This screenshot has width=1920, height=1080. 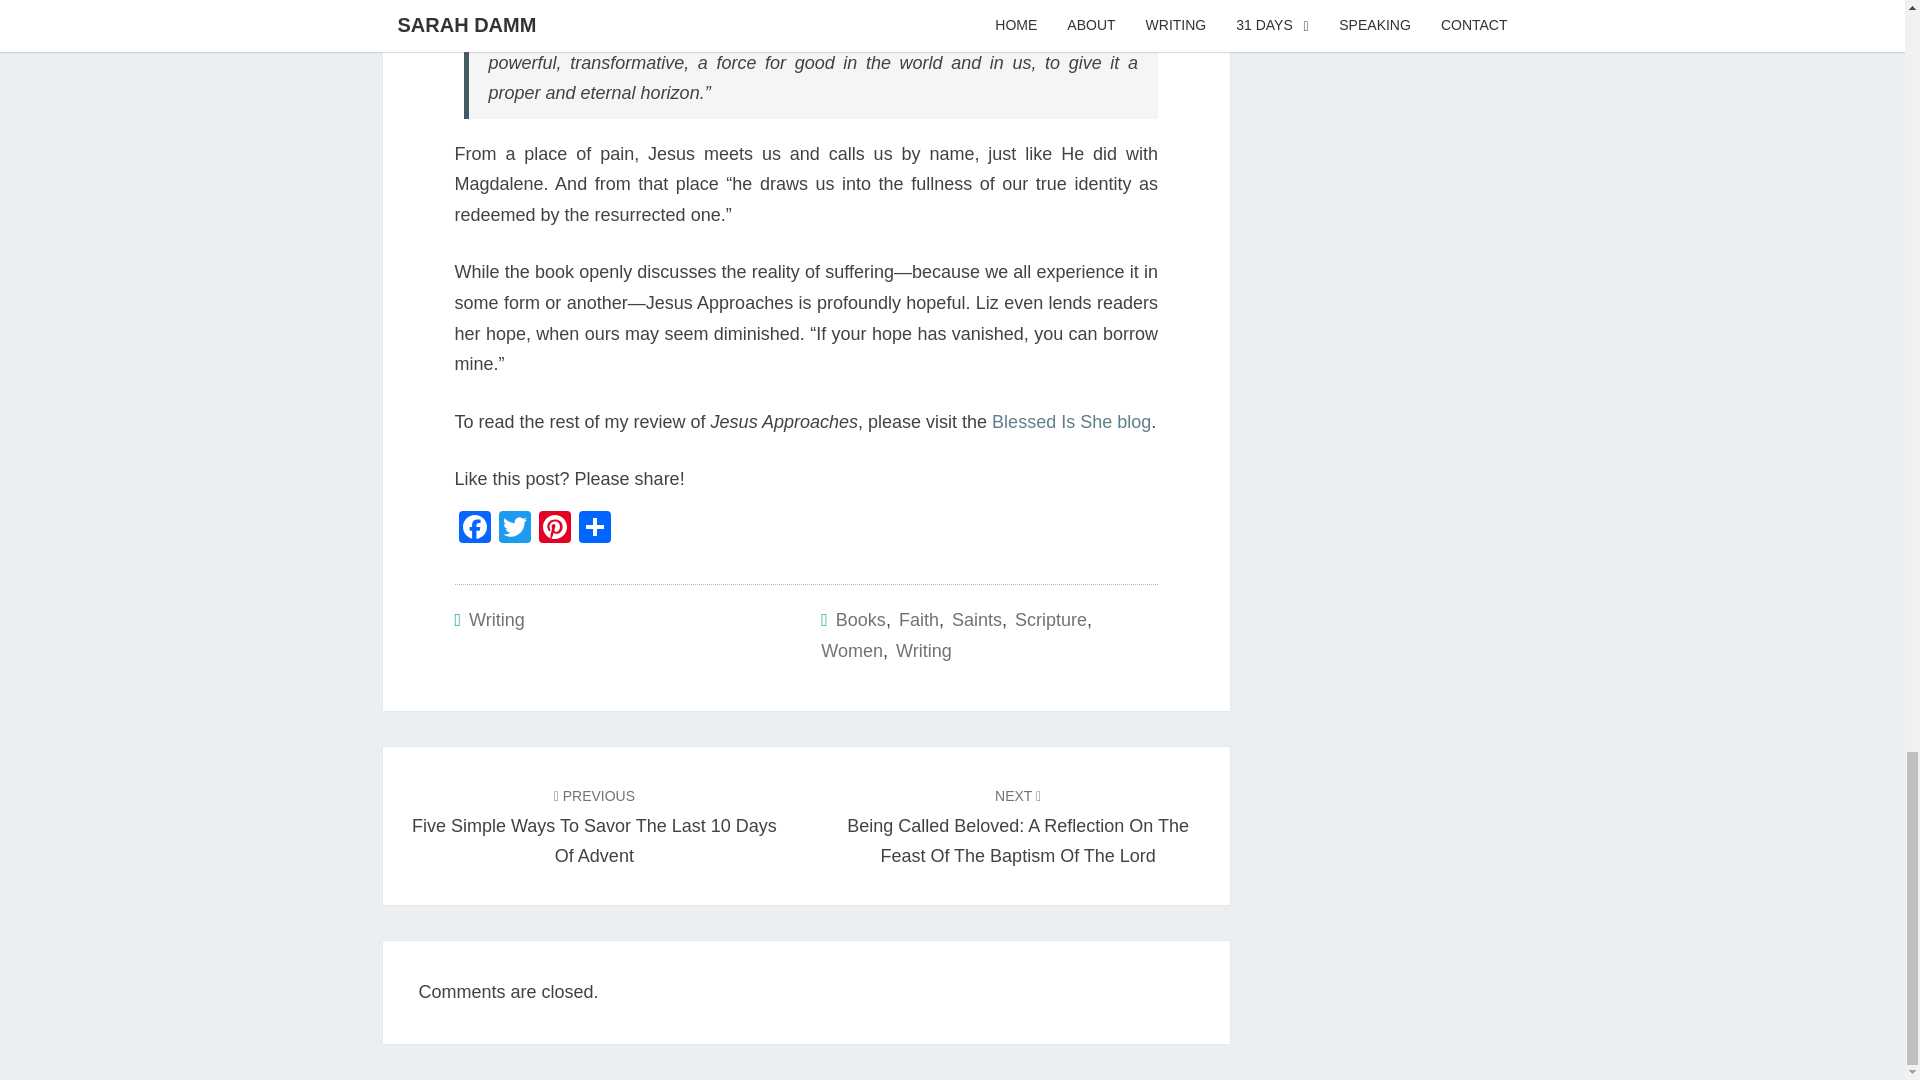 What do you see at coordinates (473, 528) in the screenshot?
I see `Facebook` at bounding box center [473, 528].